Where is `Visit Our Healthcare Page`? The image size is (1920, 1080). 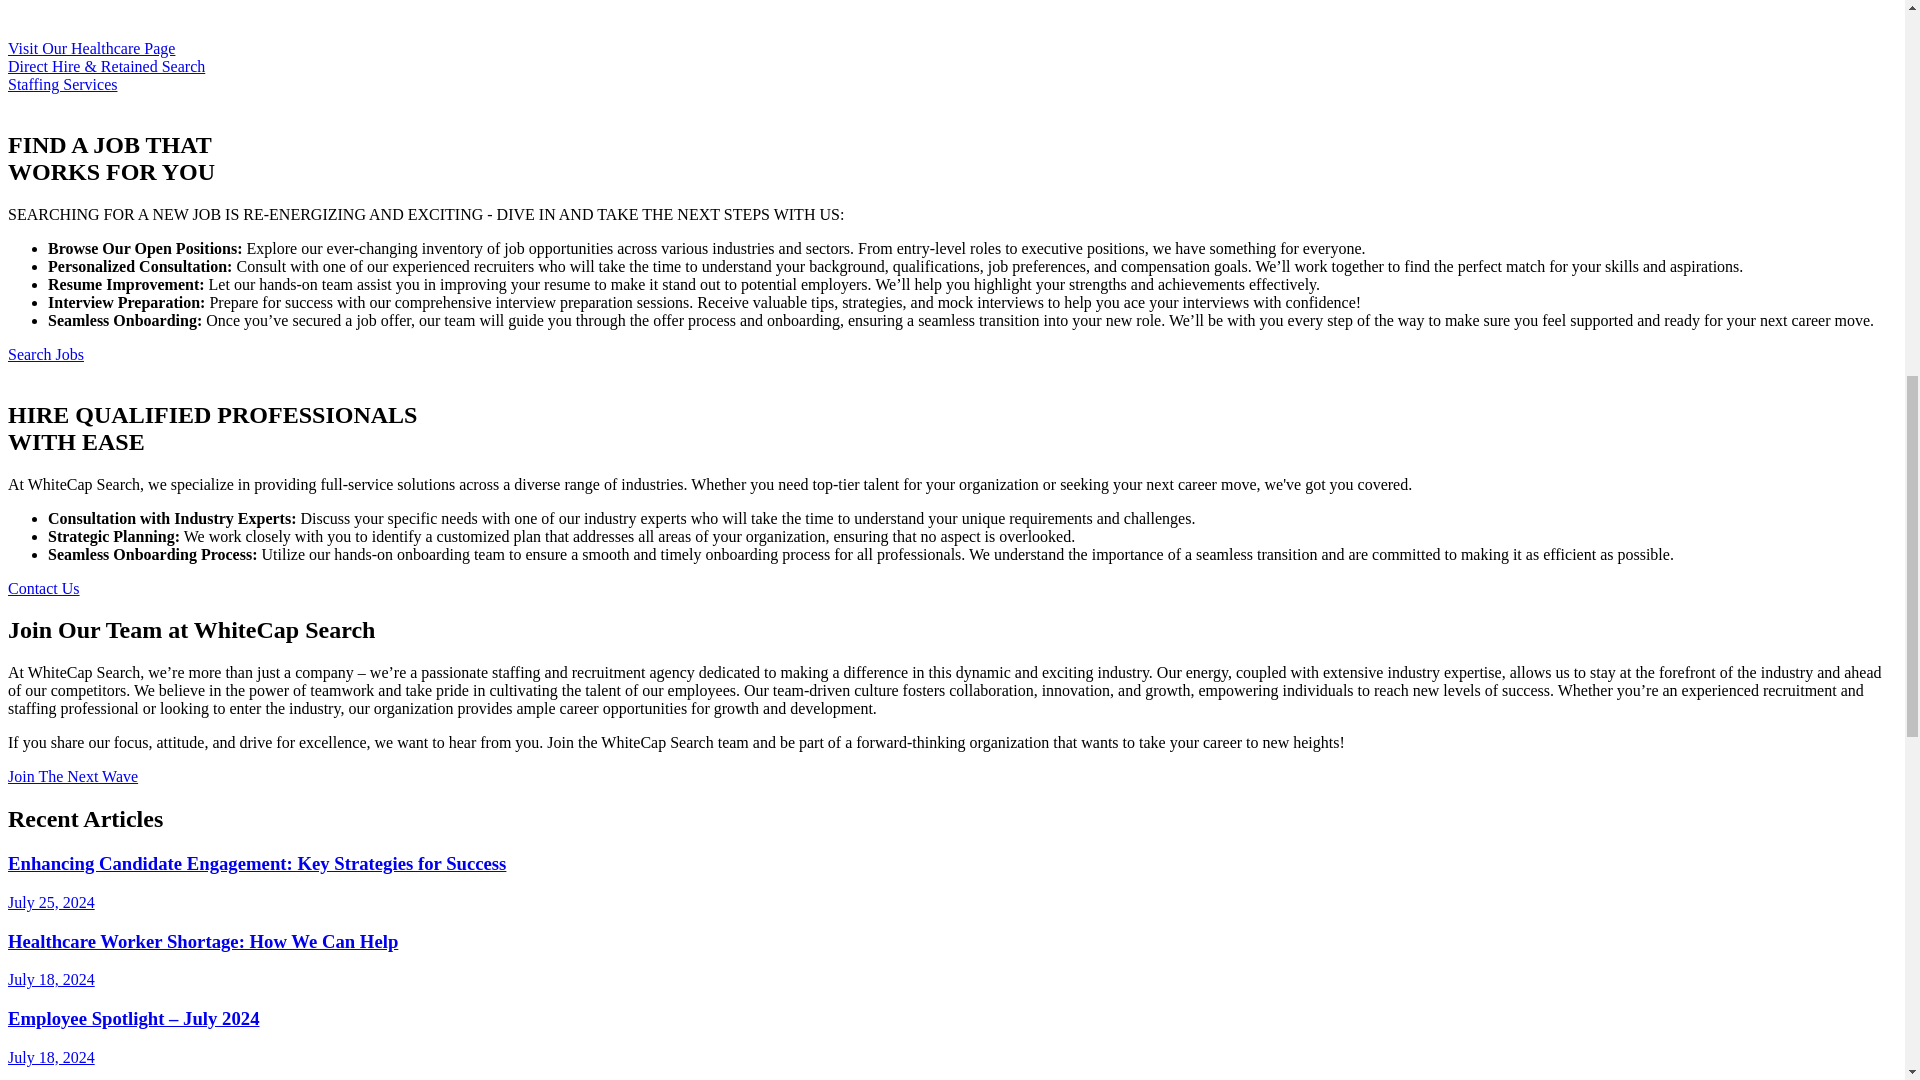
Visit Our Healthcare Page is located at coordinates (90, 48).